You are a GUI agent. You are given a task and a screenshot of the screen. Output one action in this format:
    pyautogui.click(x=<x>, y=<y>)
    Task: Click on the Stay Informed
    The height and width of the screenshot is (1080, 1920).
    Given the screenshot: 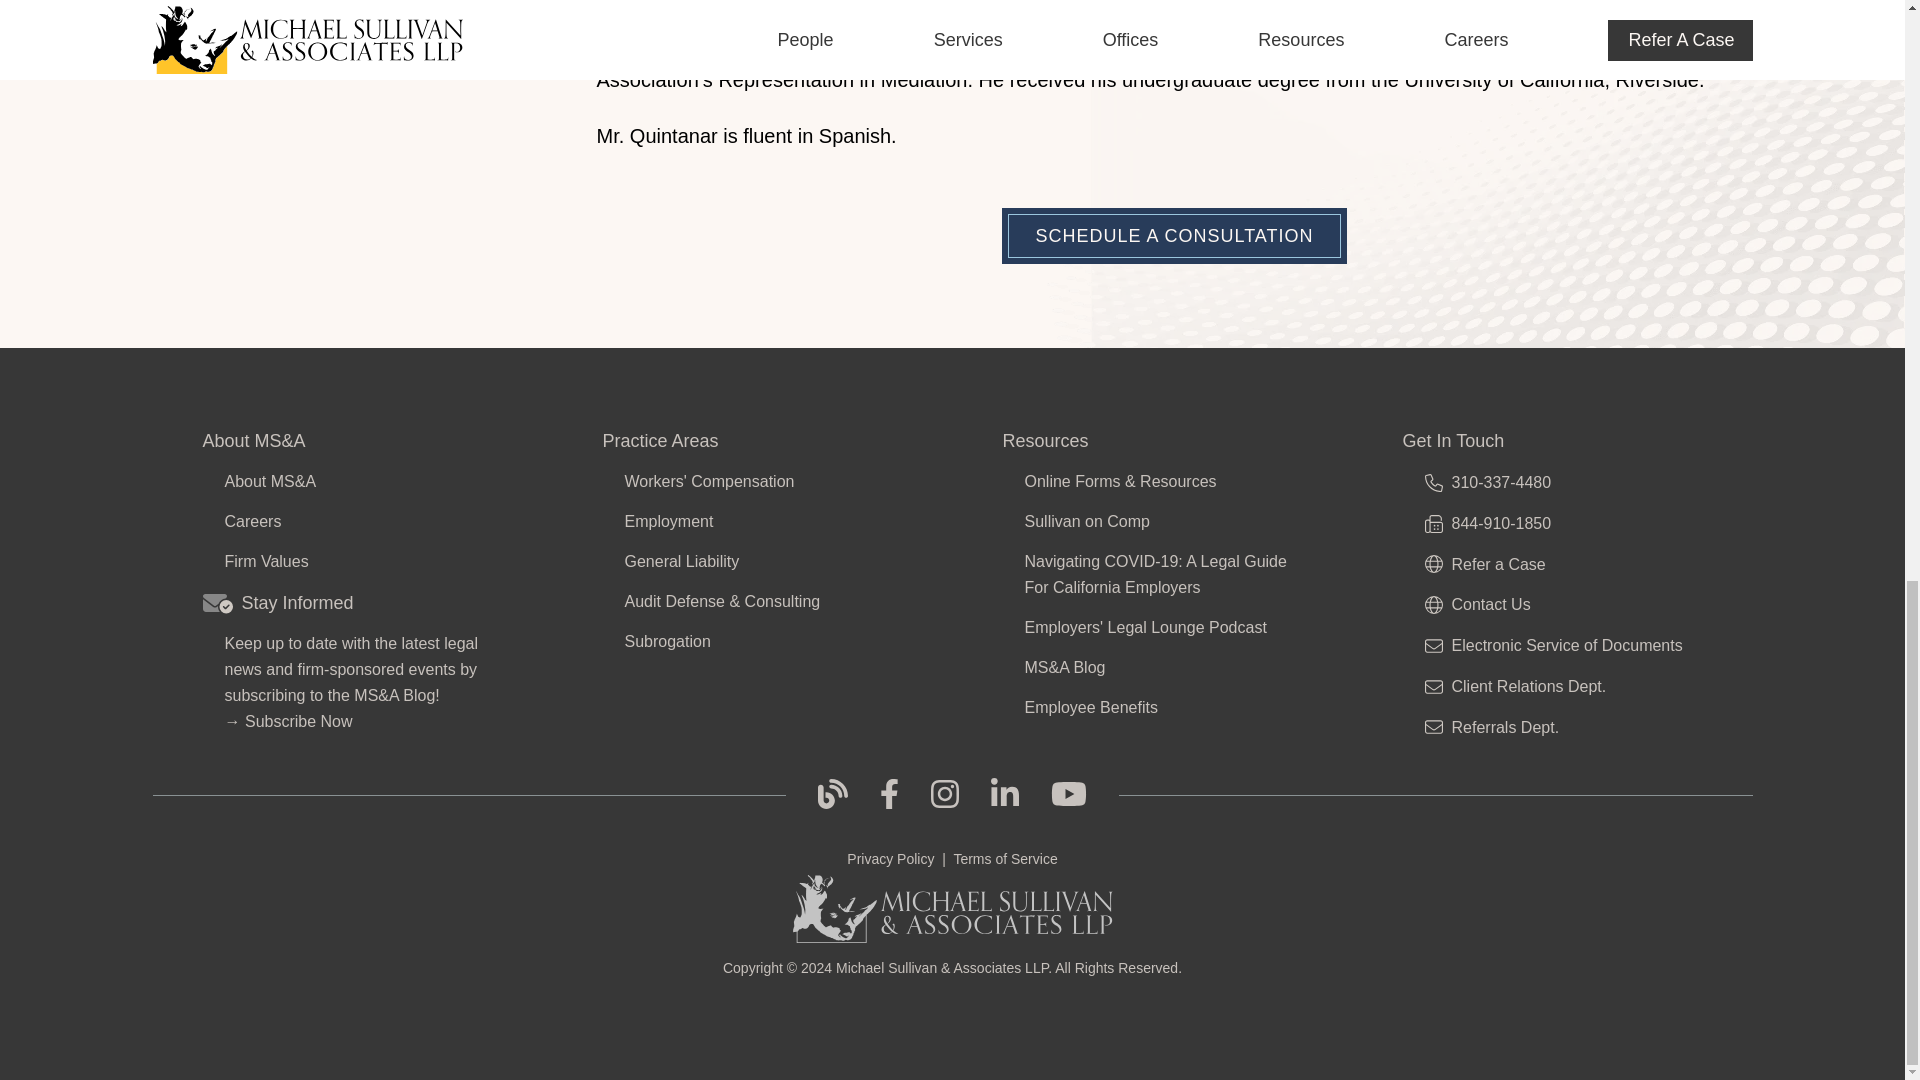 What is the action you would take?
    pyautogui.click(x=351, y=602)
    